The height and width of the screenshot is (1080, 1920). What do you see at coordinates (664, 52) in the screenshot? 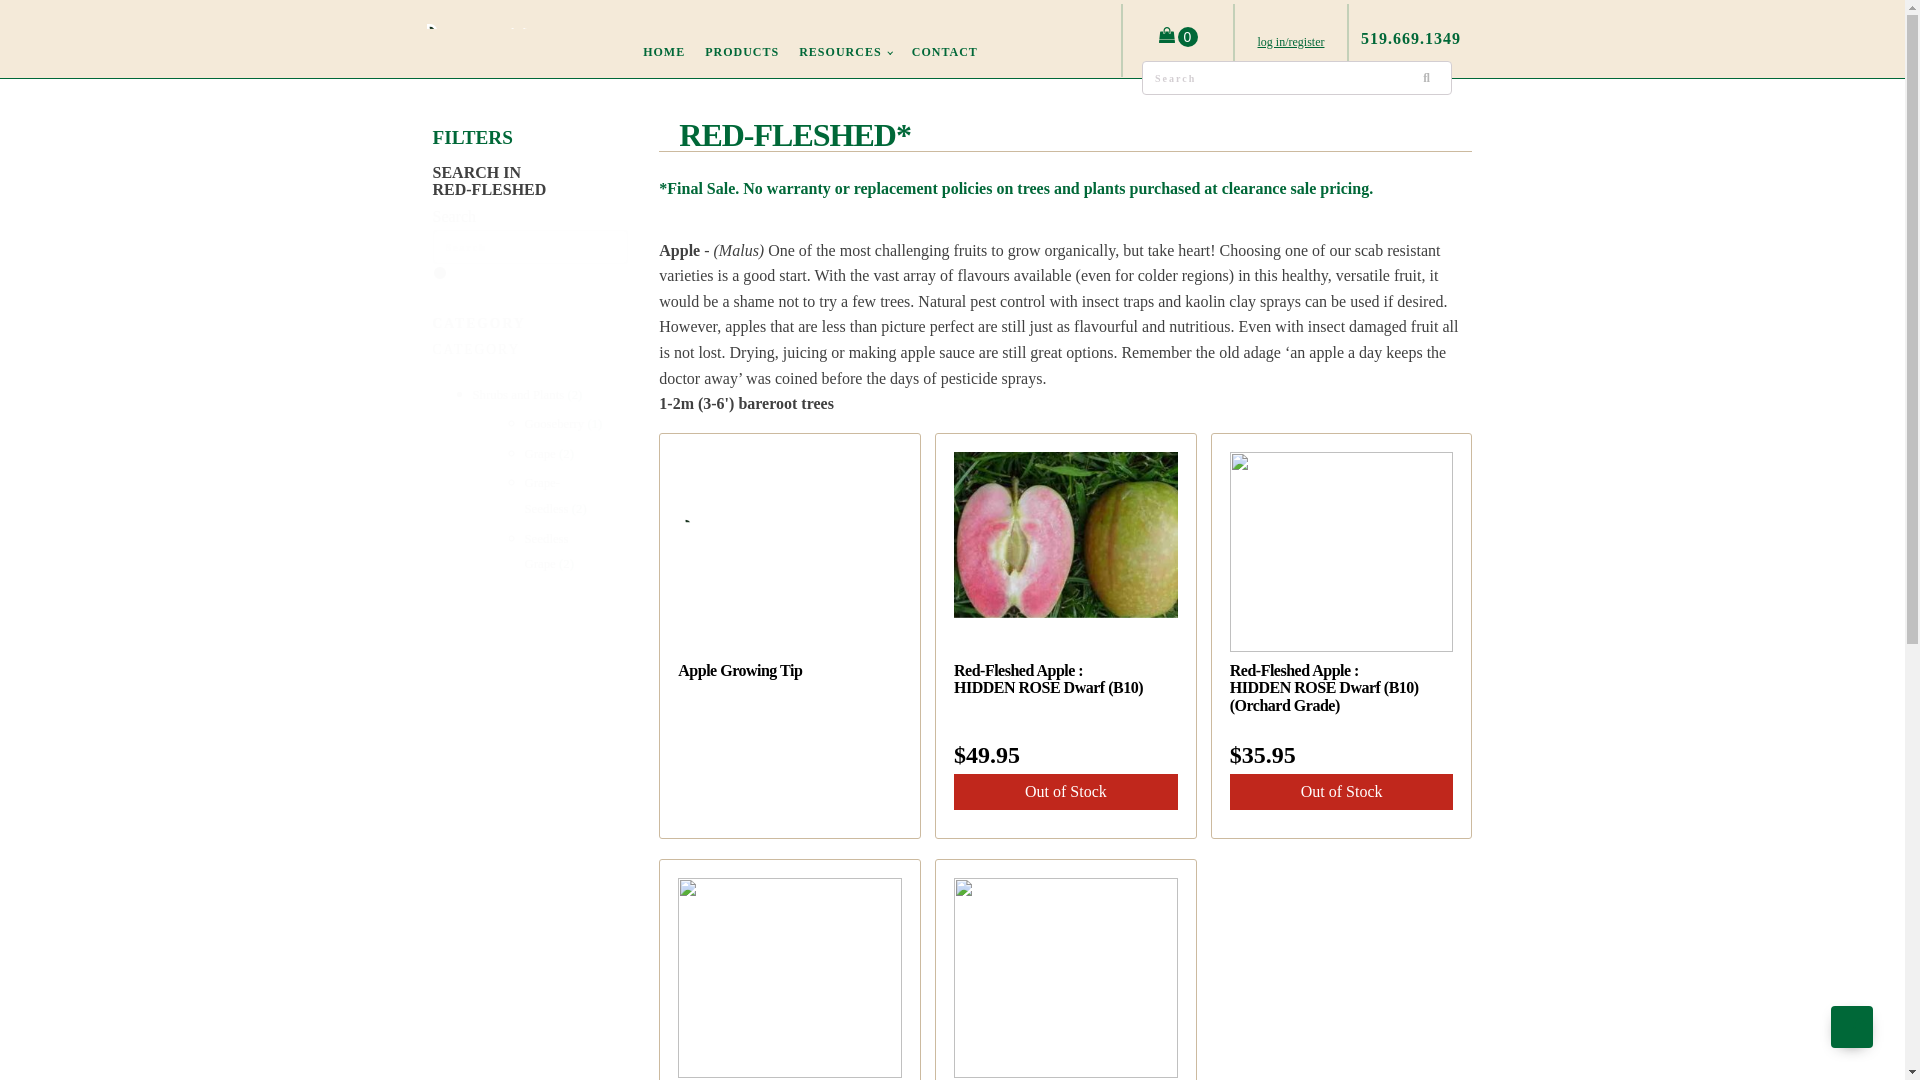
I see `HOME` at bounding box center [664, 52].